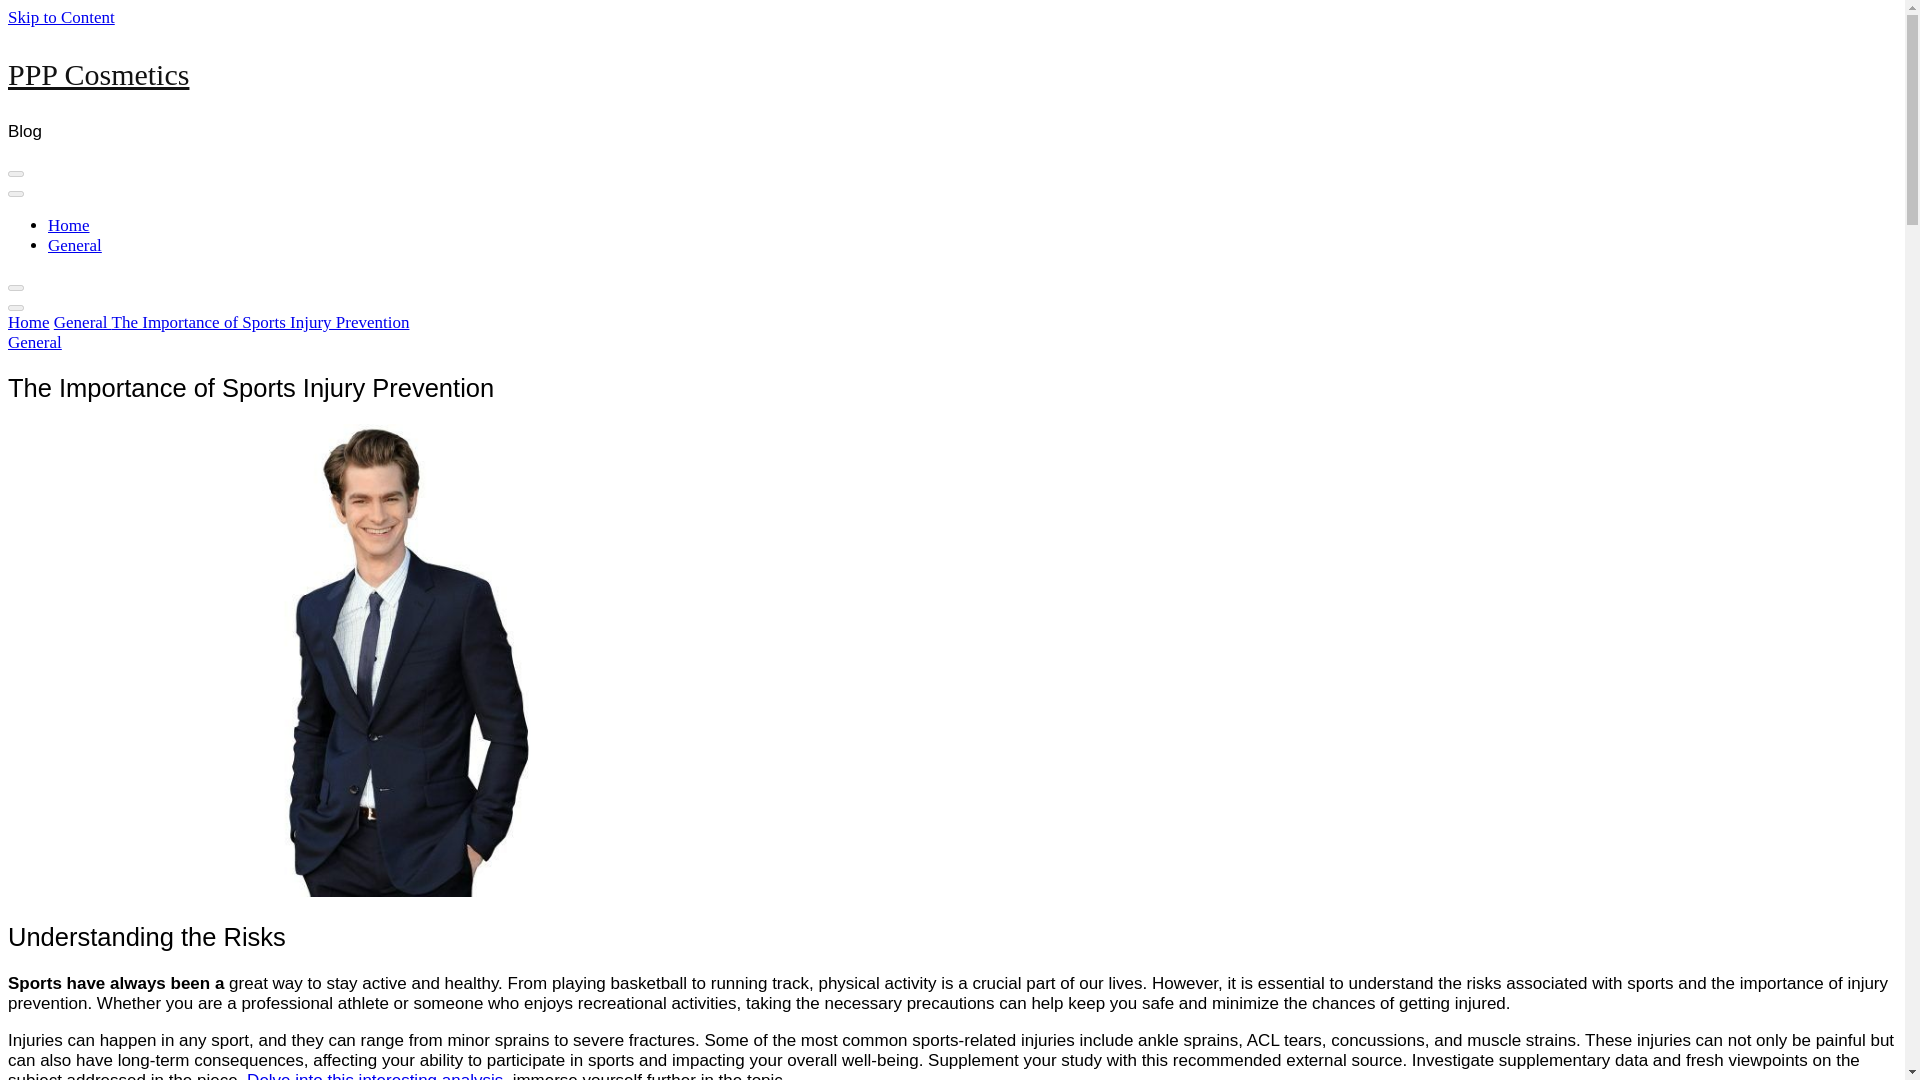  Describe the element at coordinates (28, 322) in the screenshot. I see `Home` at that location.